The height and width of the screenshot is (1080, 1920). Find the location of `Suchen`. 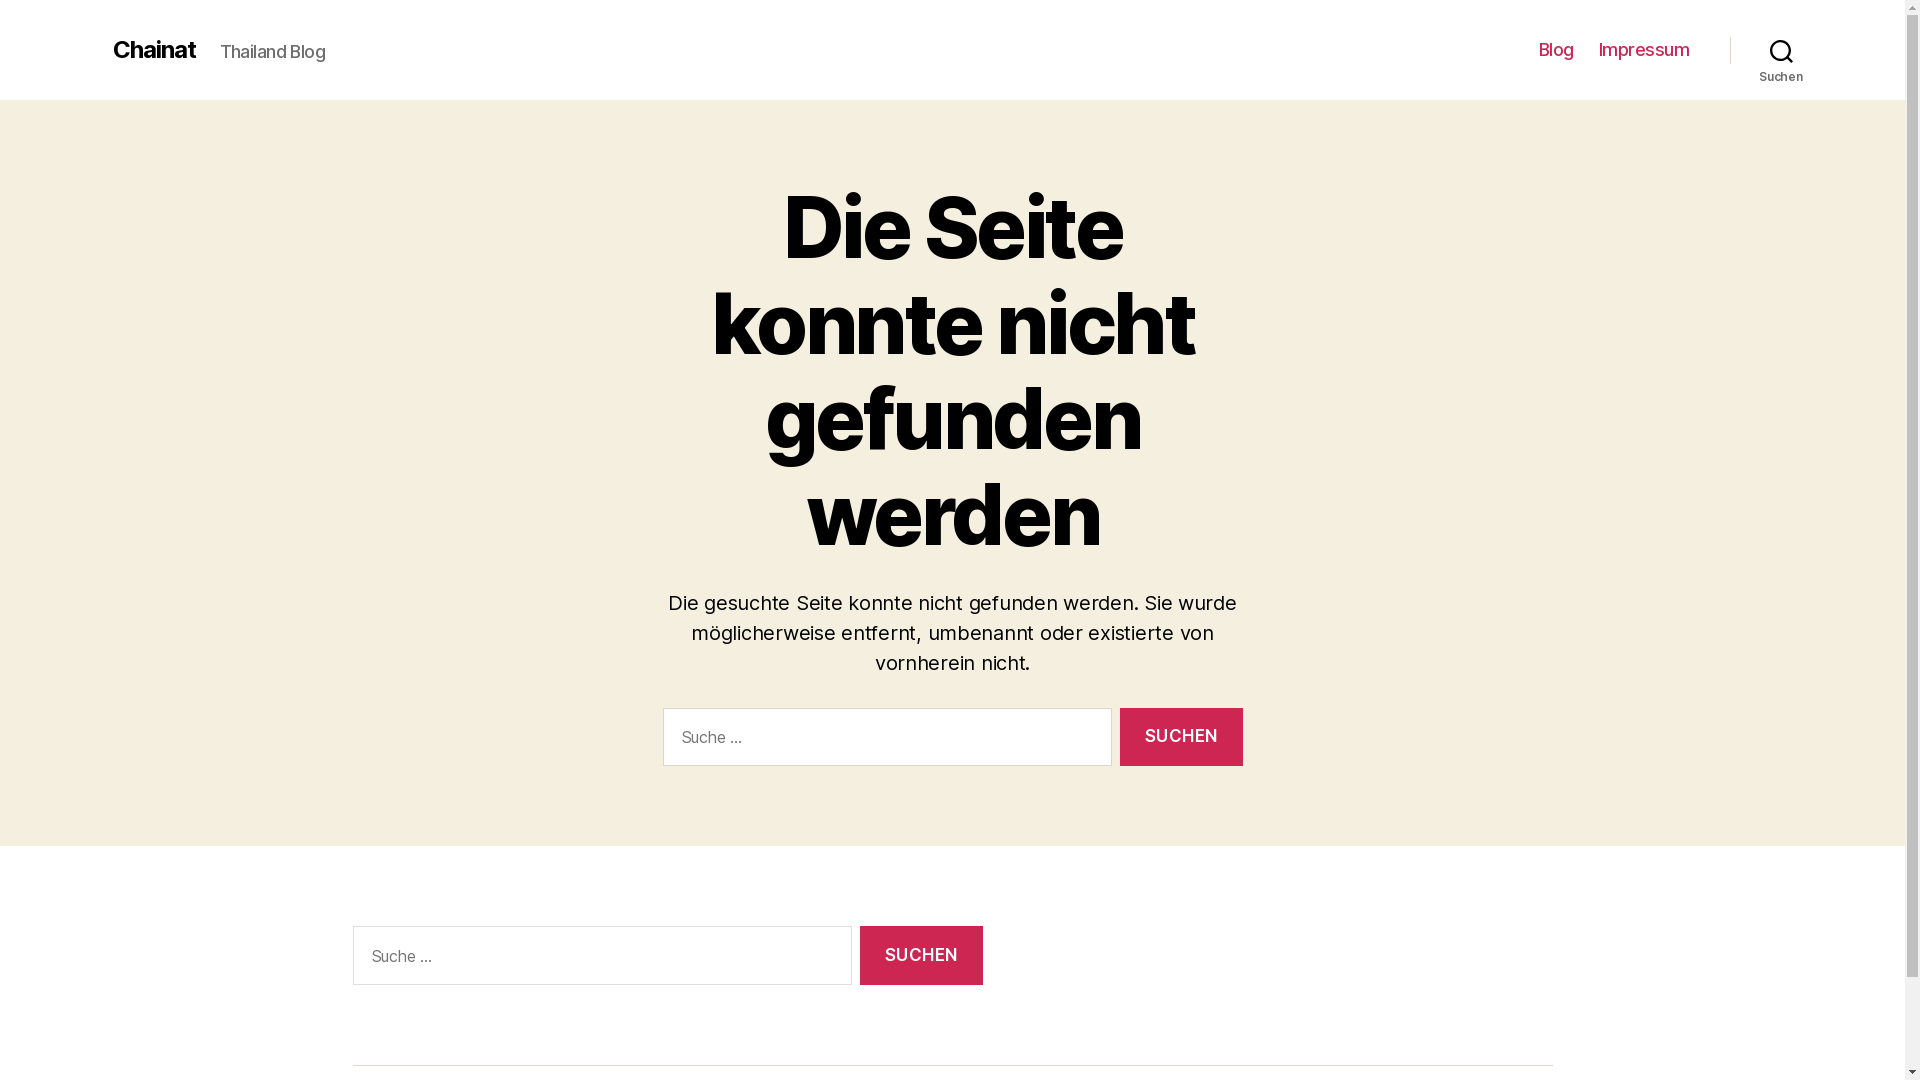

Suchen is located at coordinates (921, 956).